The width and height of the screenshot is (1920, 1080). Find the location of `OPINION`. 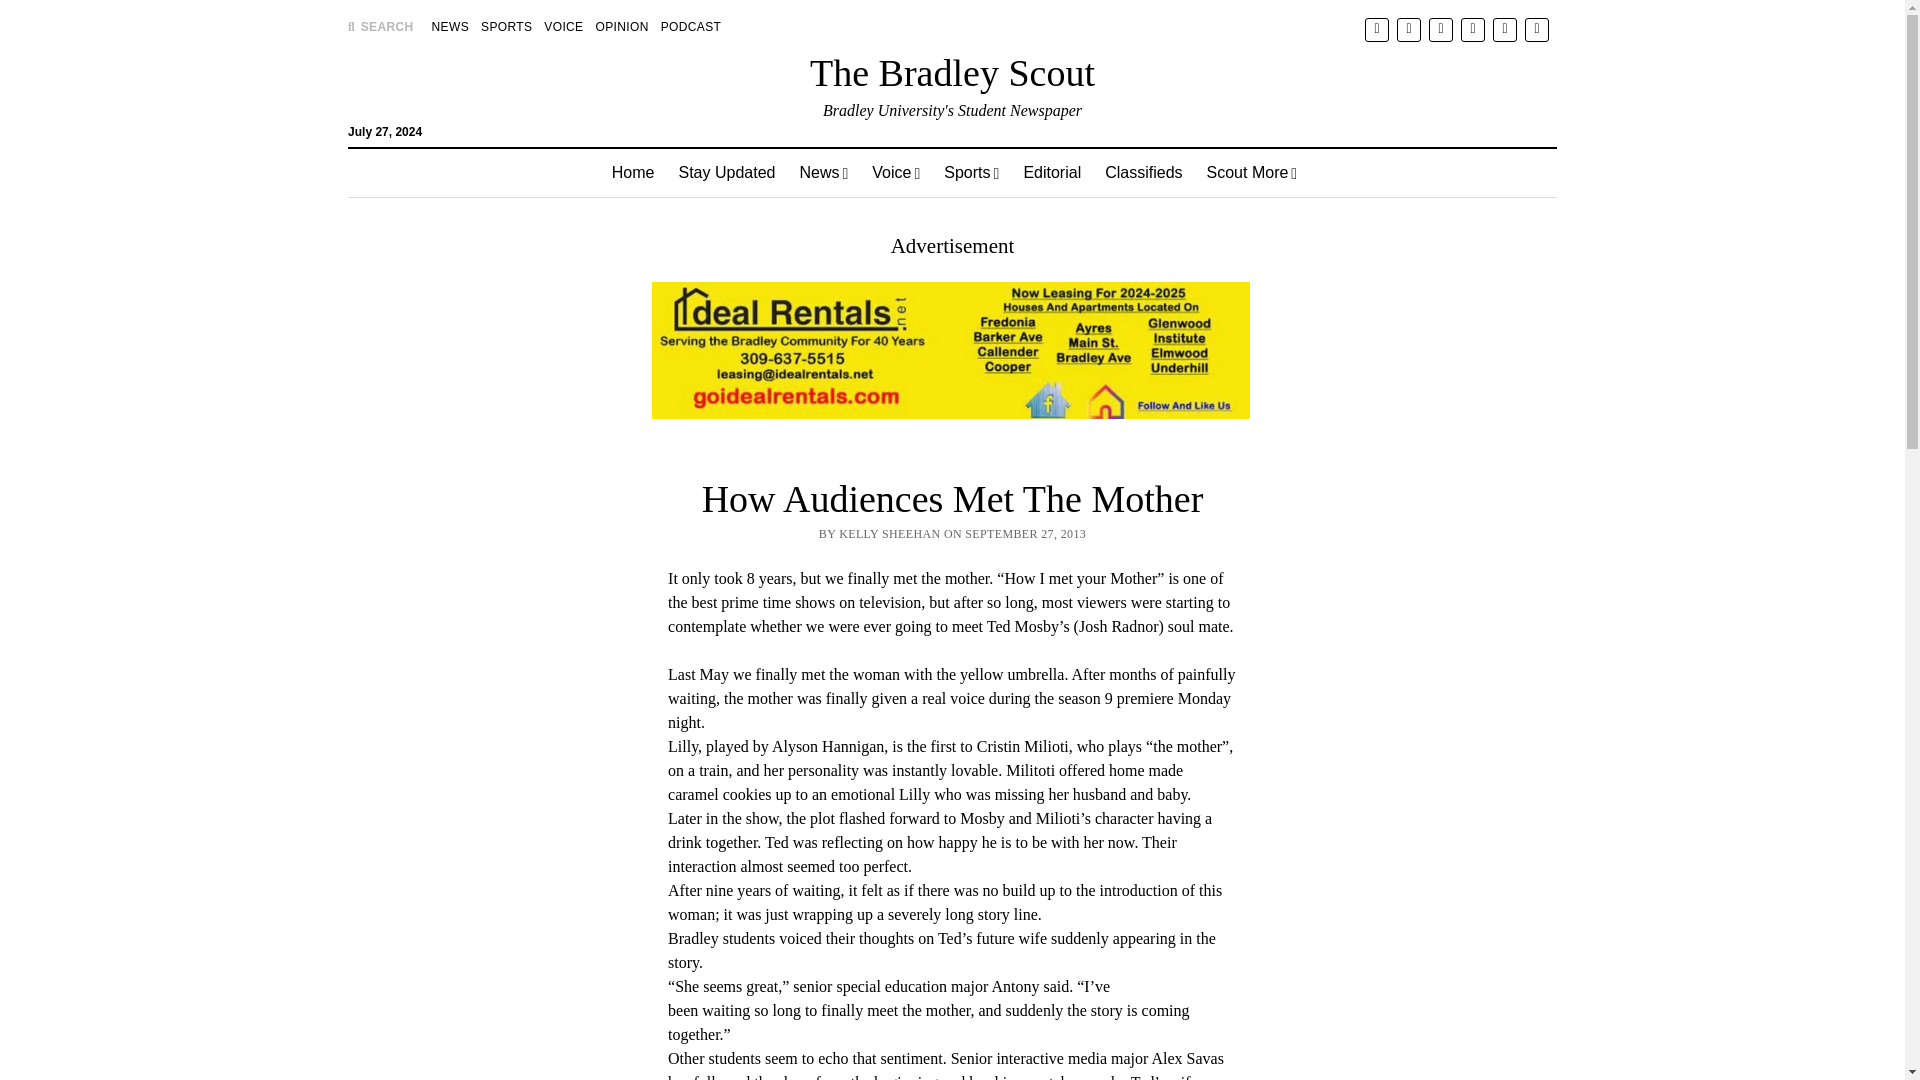

OPINION is located at coordinates (622, 26).